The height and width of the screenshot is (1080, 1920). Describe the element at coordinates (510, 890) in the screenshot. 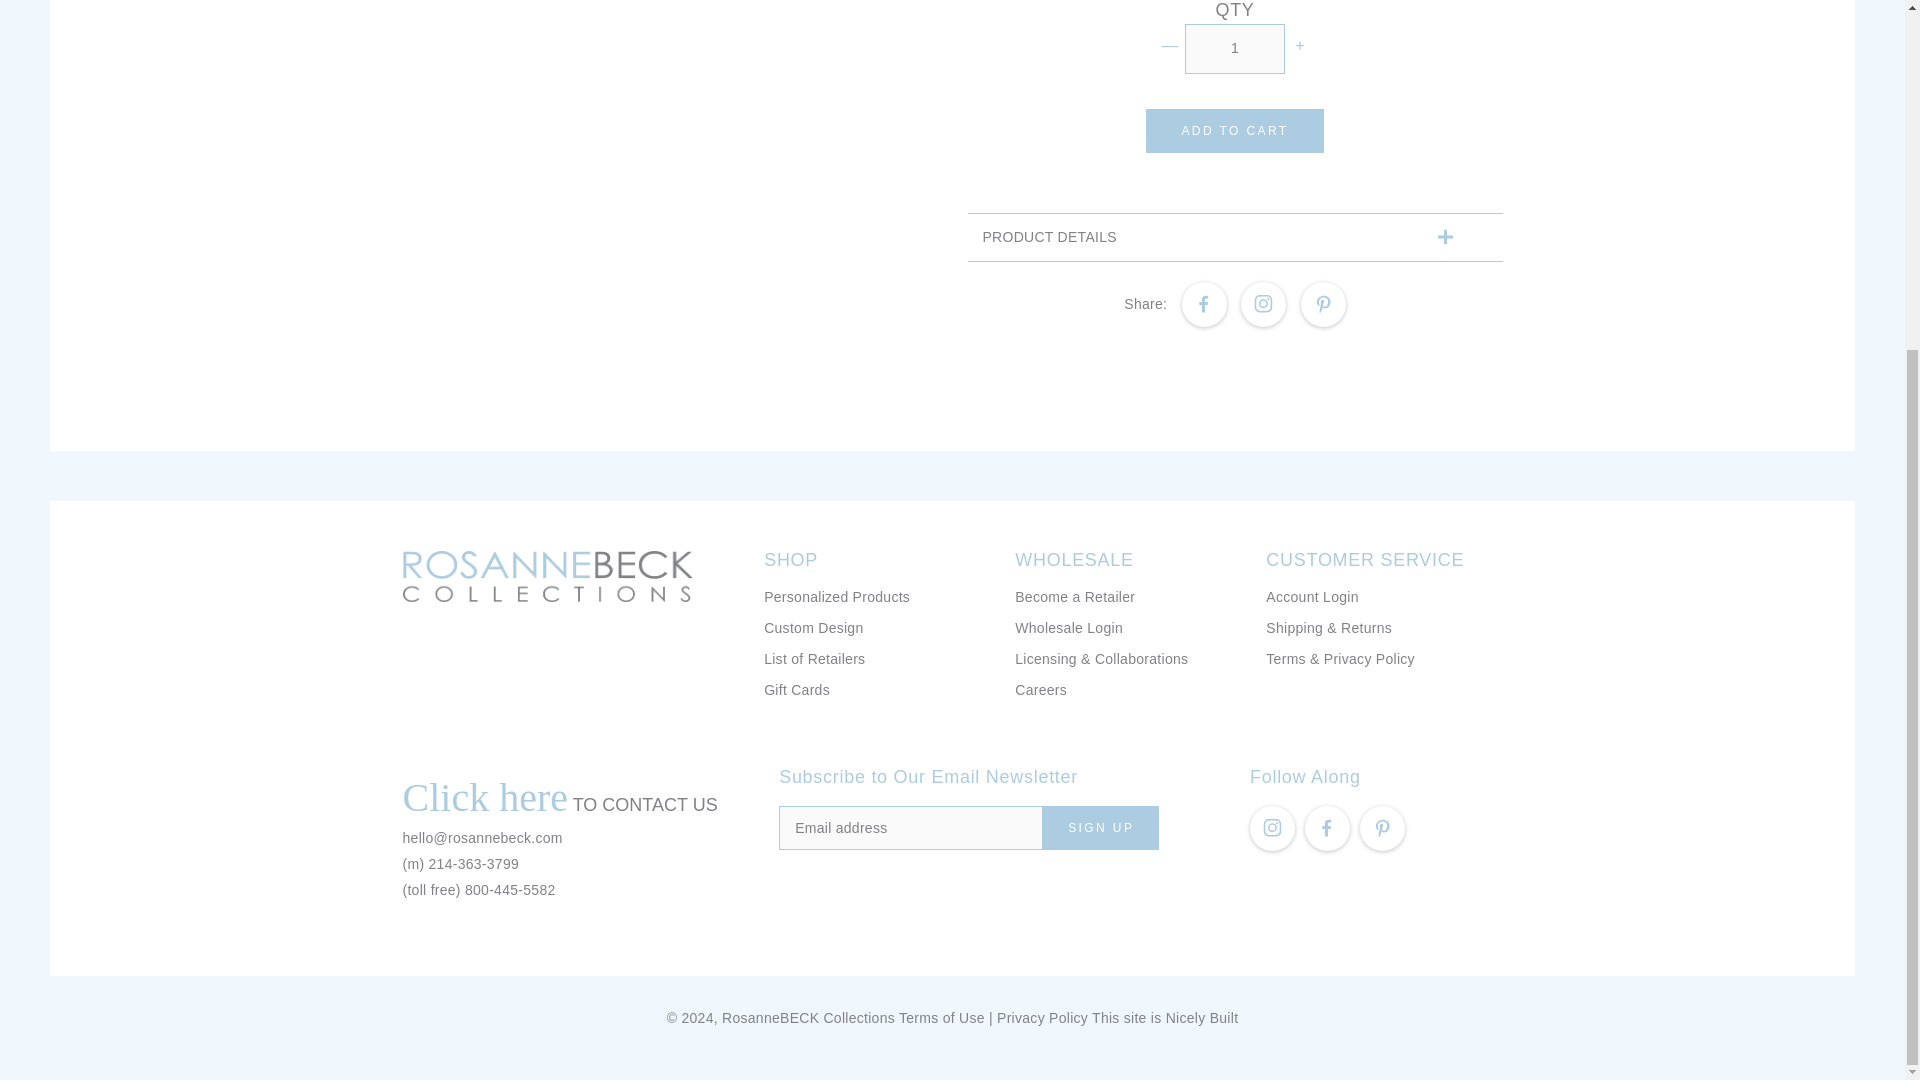

I see `tel:800-445-5582` at that location.